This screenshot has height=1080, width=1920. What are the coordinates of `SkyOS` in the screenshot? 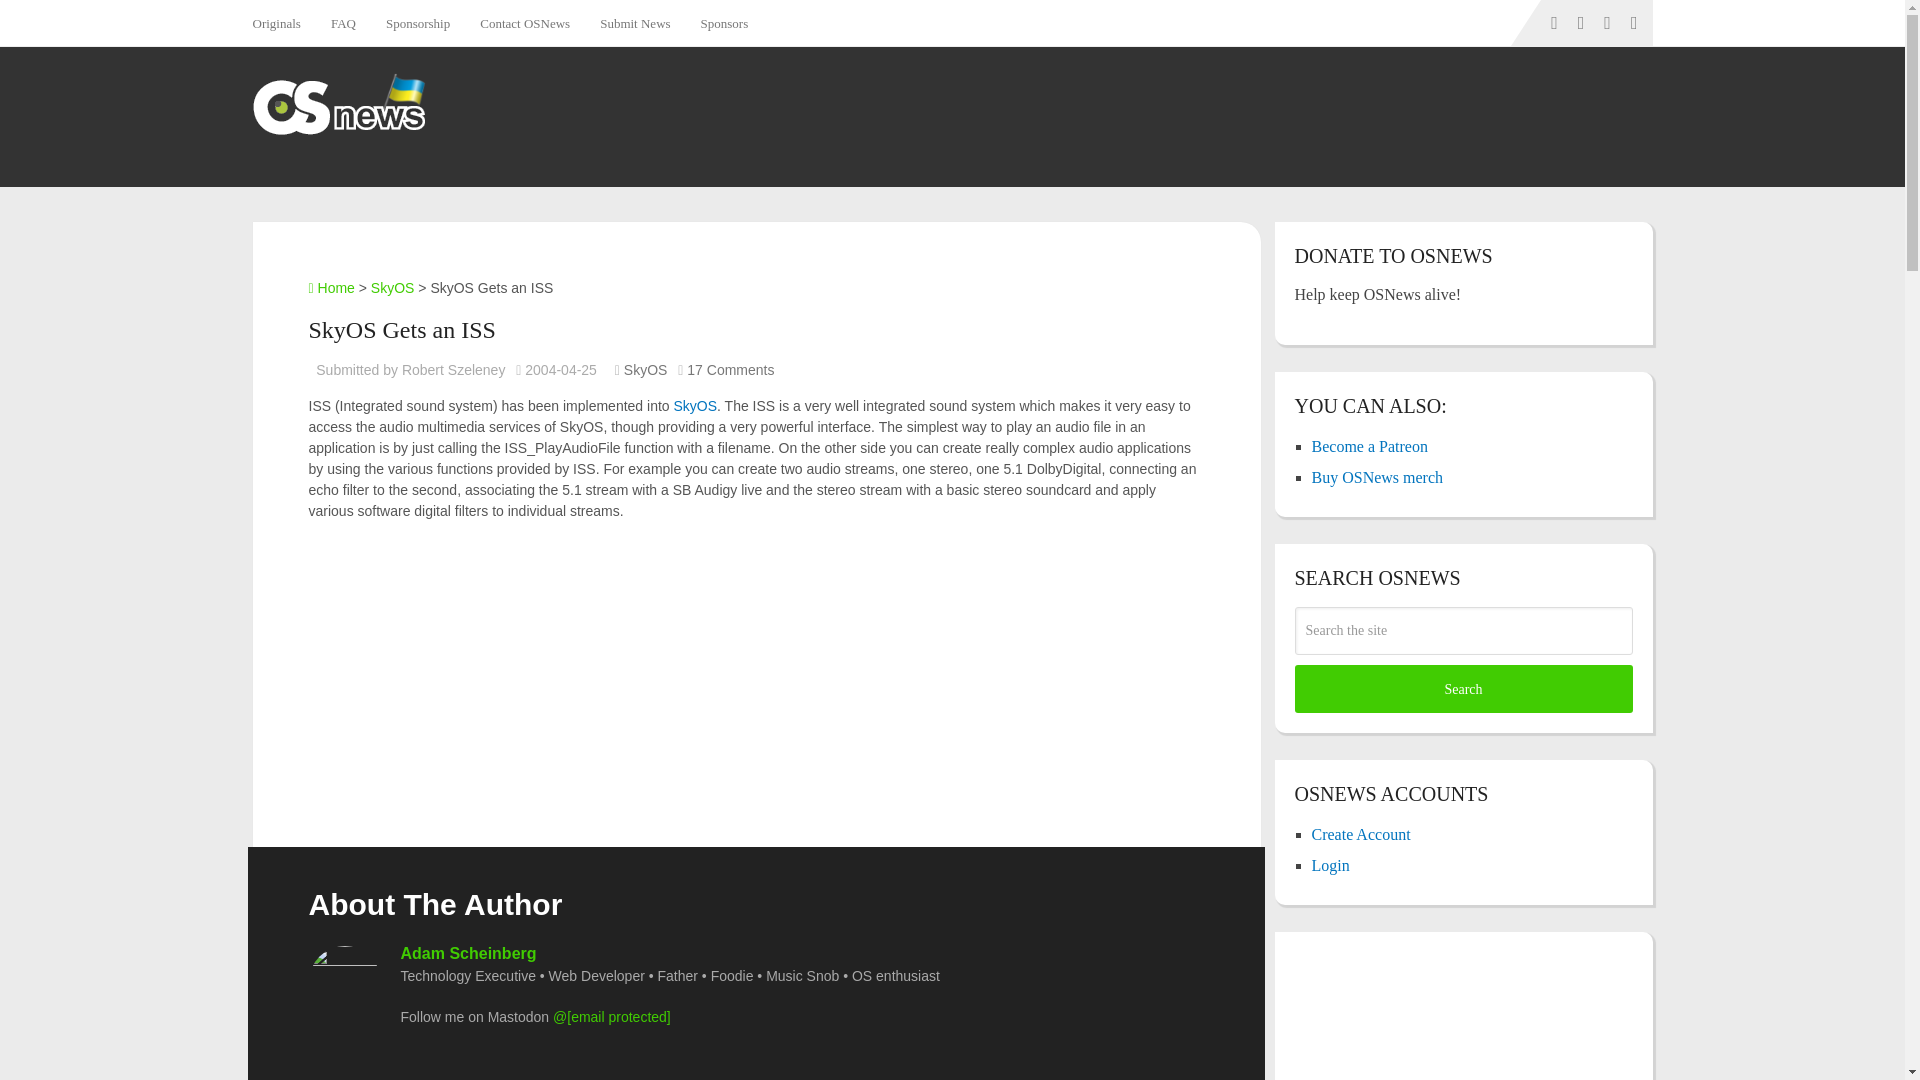 It's located at (694, 406).